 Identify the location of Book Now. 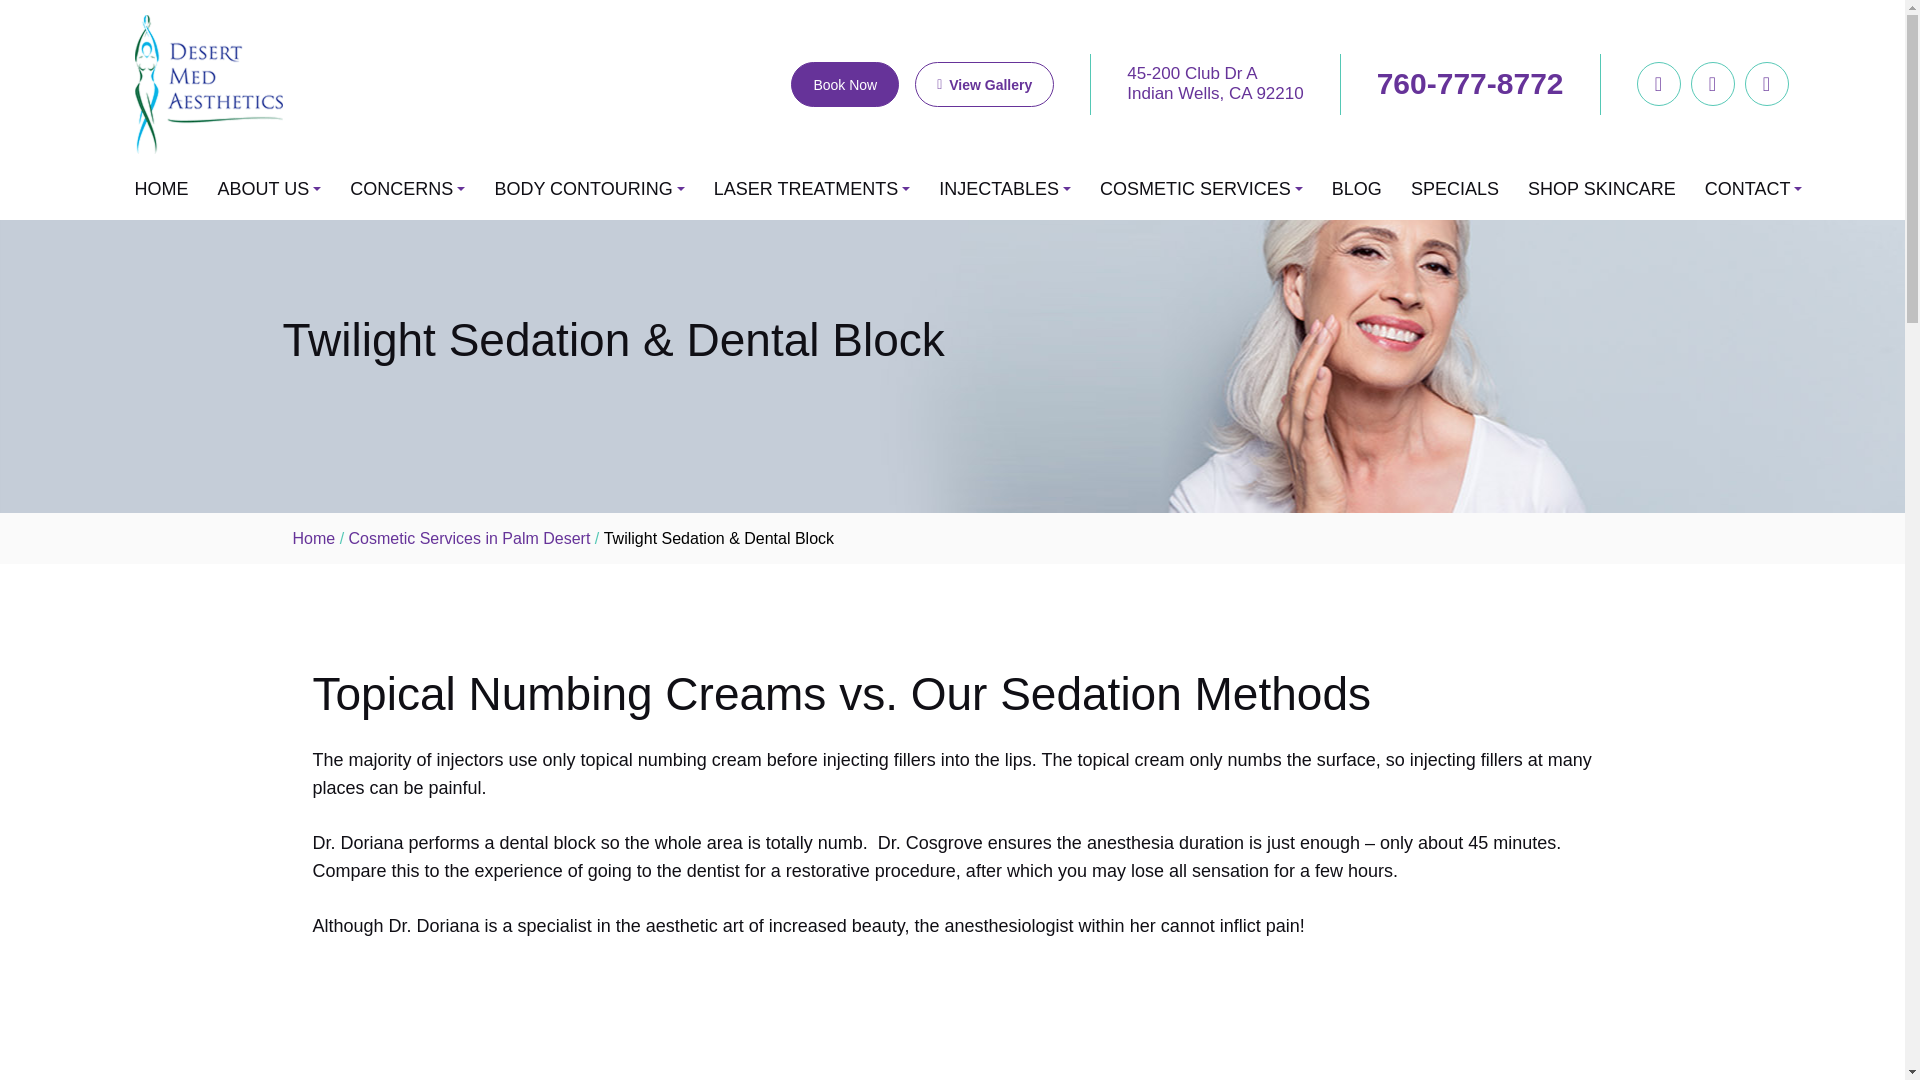
(844, 84).